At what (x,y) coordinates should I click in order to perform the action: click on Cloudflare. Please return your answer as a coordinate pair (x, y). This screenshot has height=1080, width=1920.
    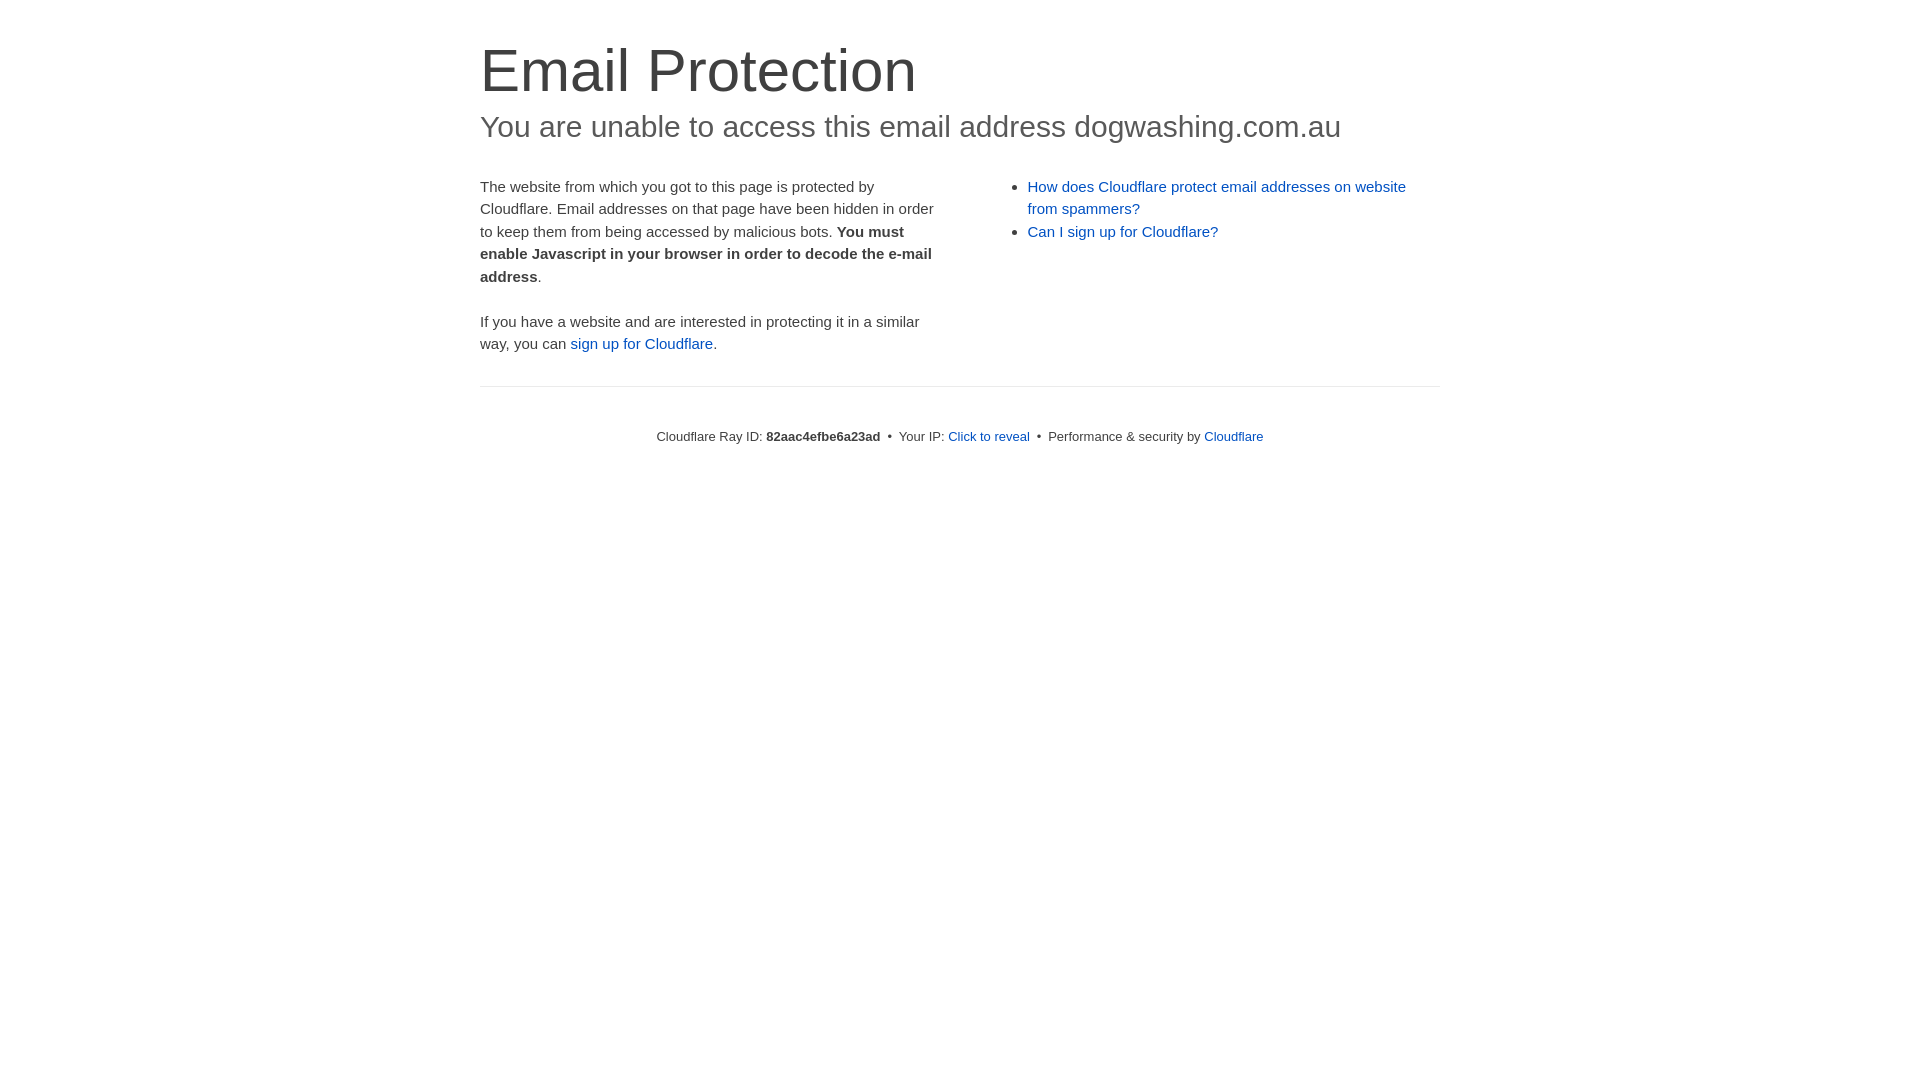
    Looking at the image, I should click on (1234, 436).